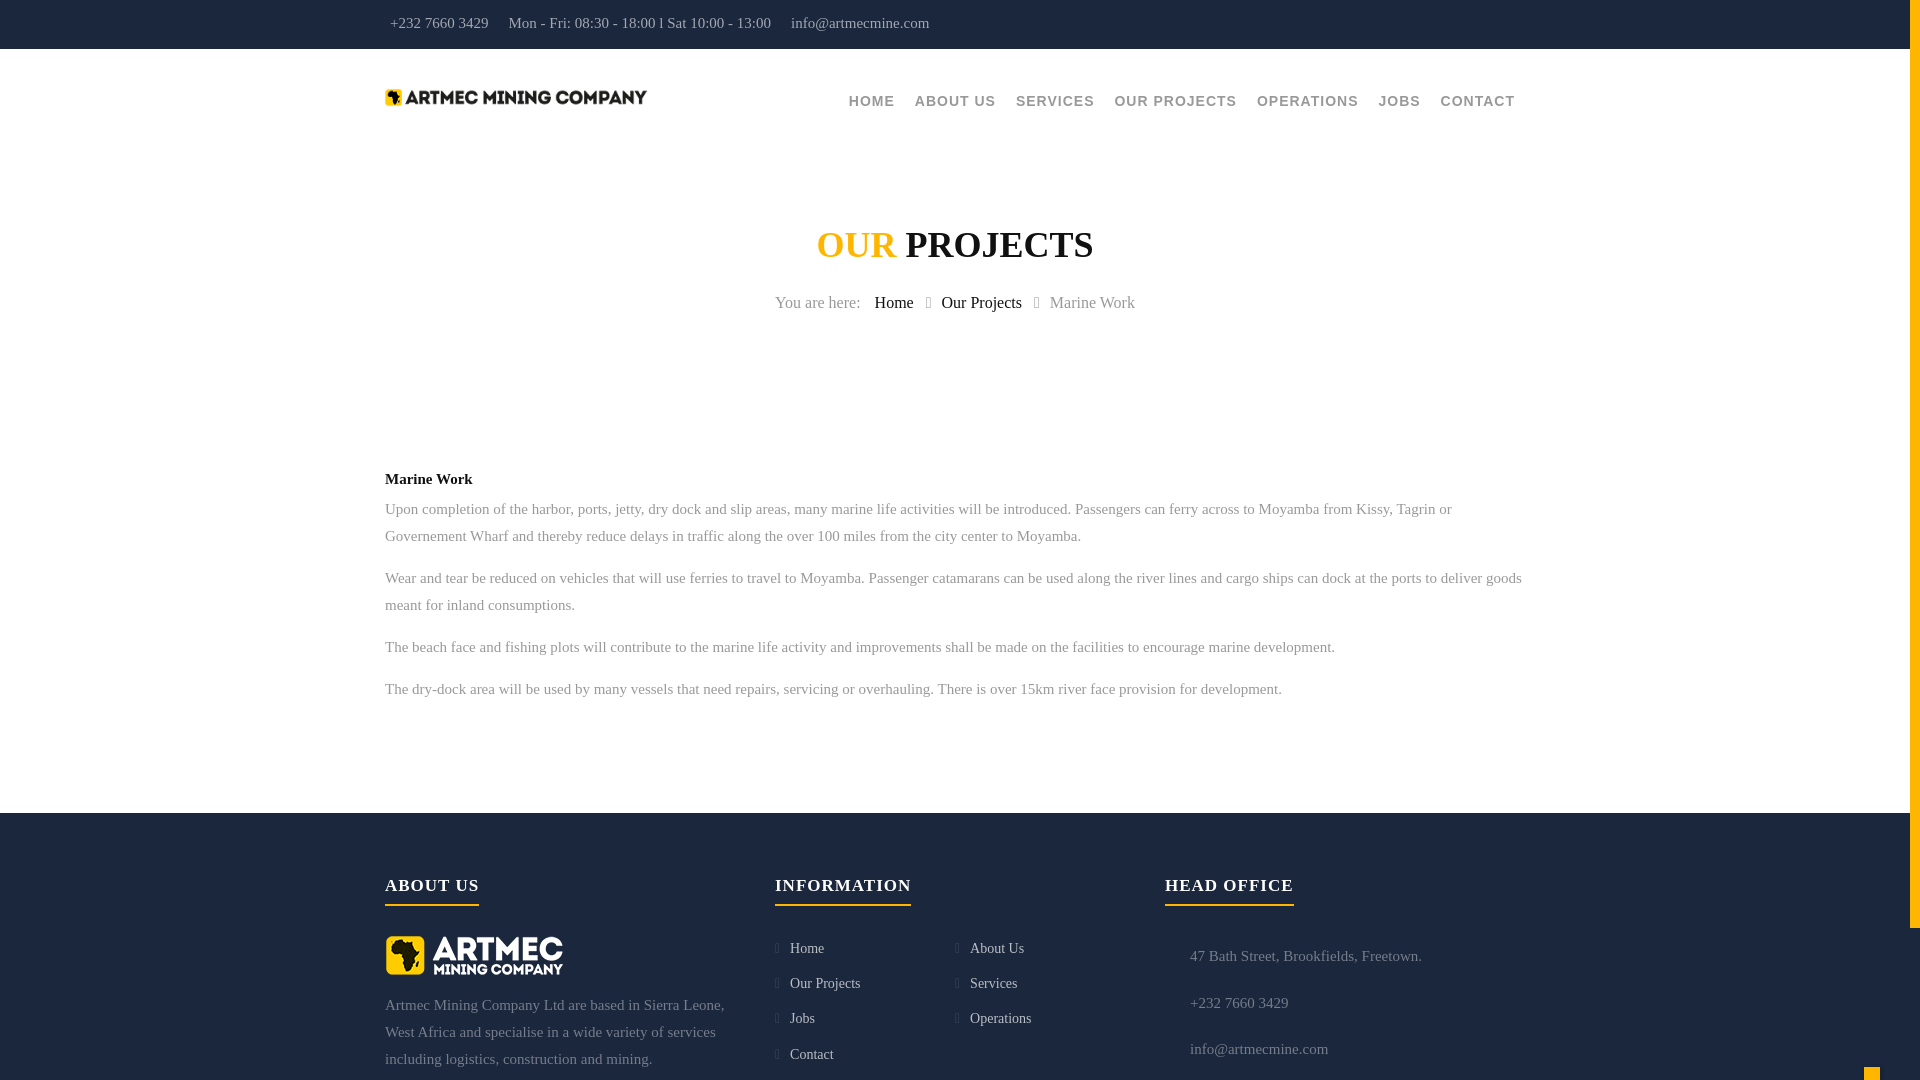 The height and width of the screenshot is (1080, 1920). Describe the element at coordinates (1872, 1074) in the screenshot. I see `Go to top` at that location.